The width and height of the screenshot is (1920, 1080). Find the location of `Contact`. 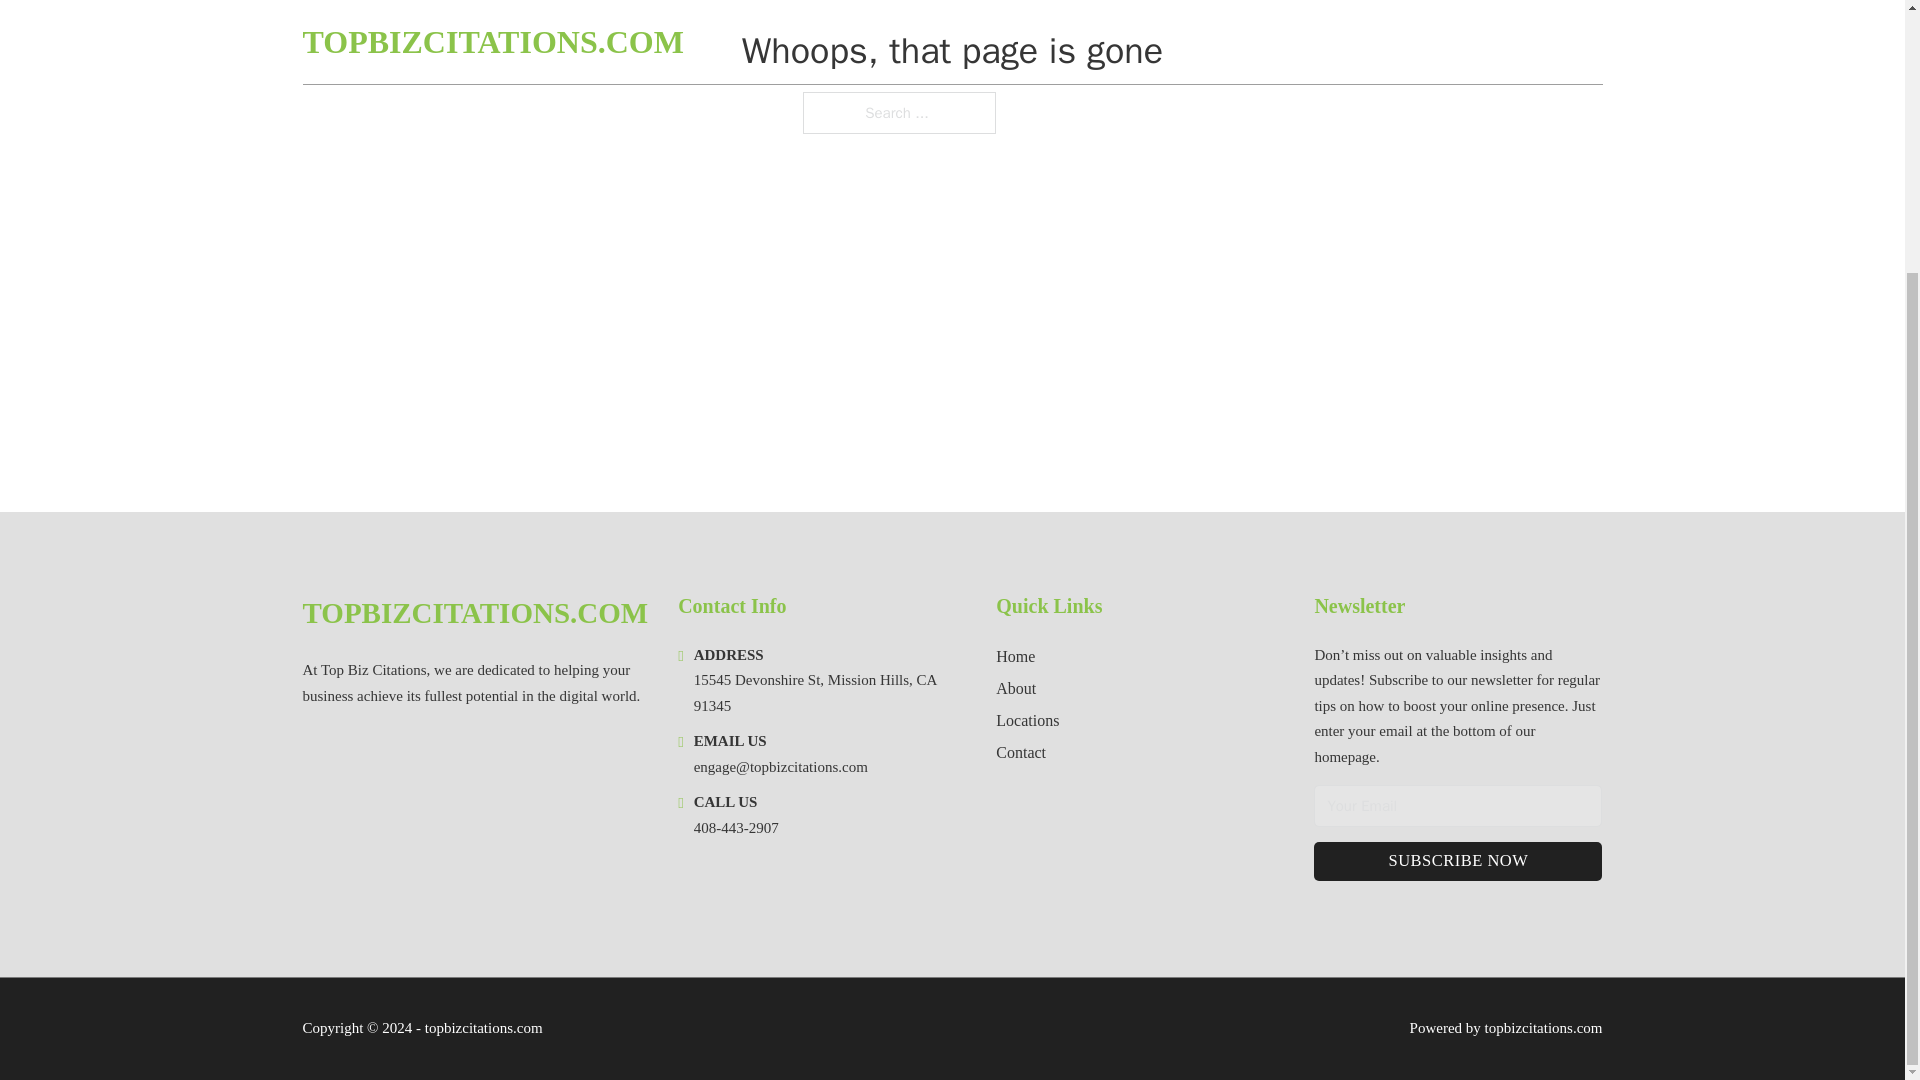

Contact is located at coordinates (1021, 752).